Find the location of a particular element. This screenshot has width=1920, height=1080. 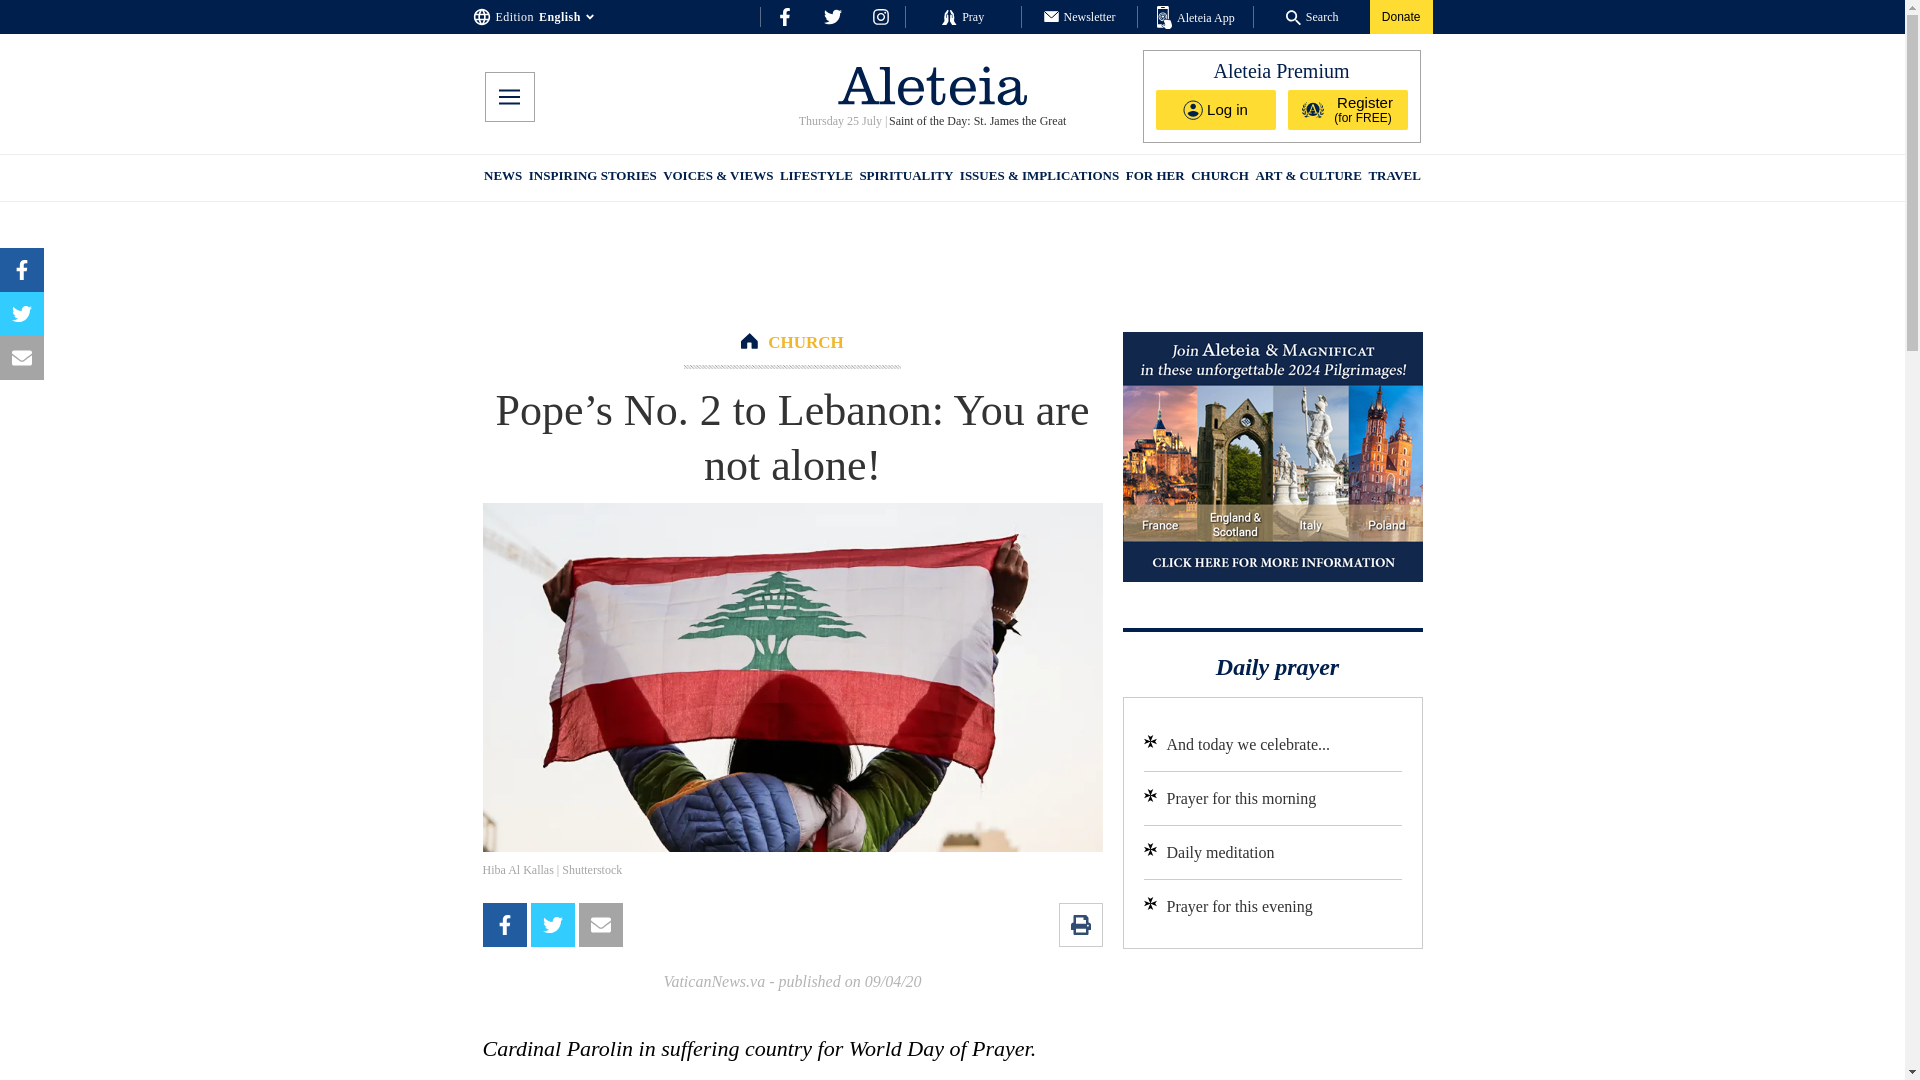

social-tw-top-row is located at coordinates (832, 16).